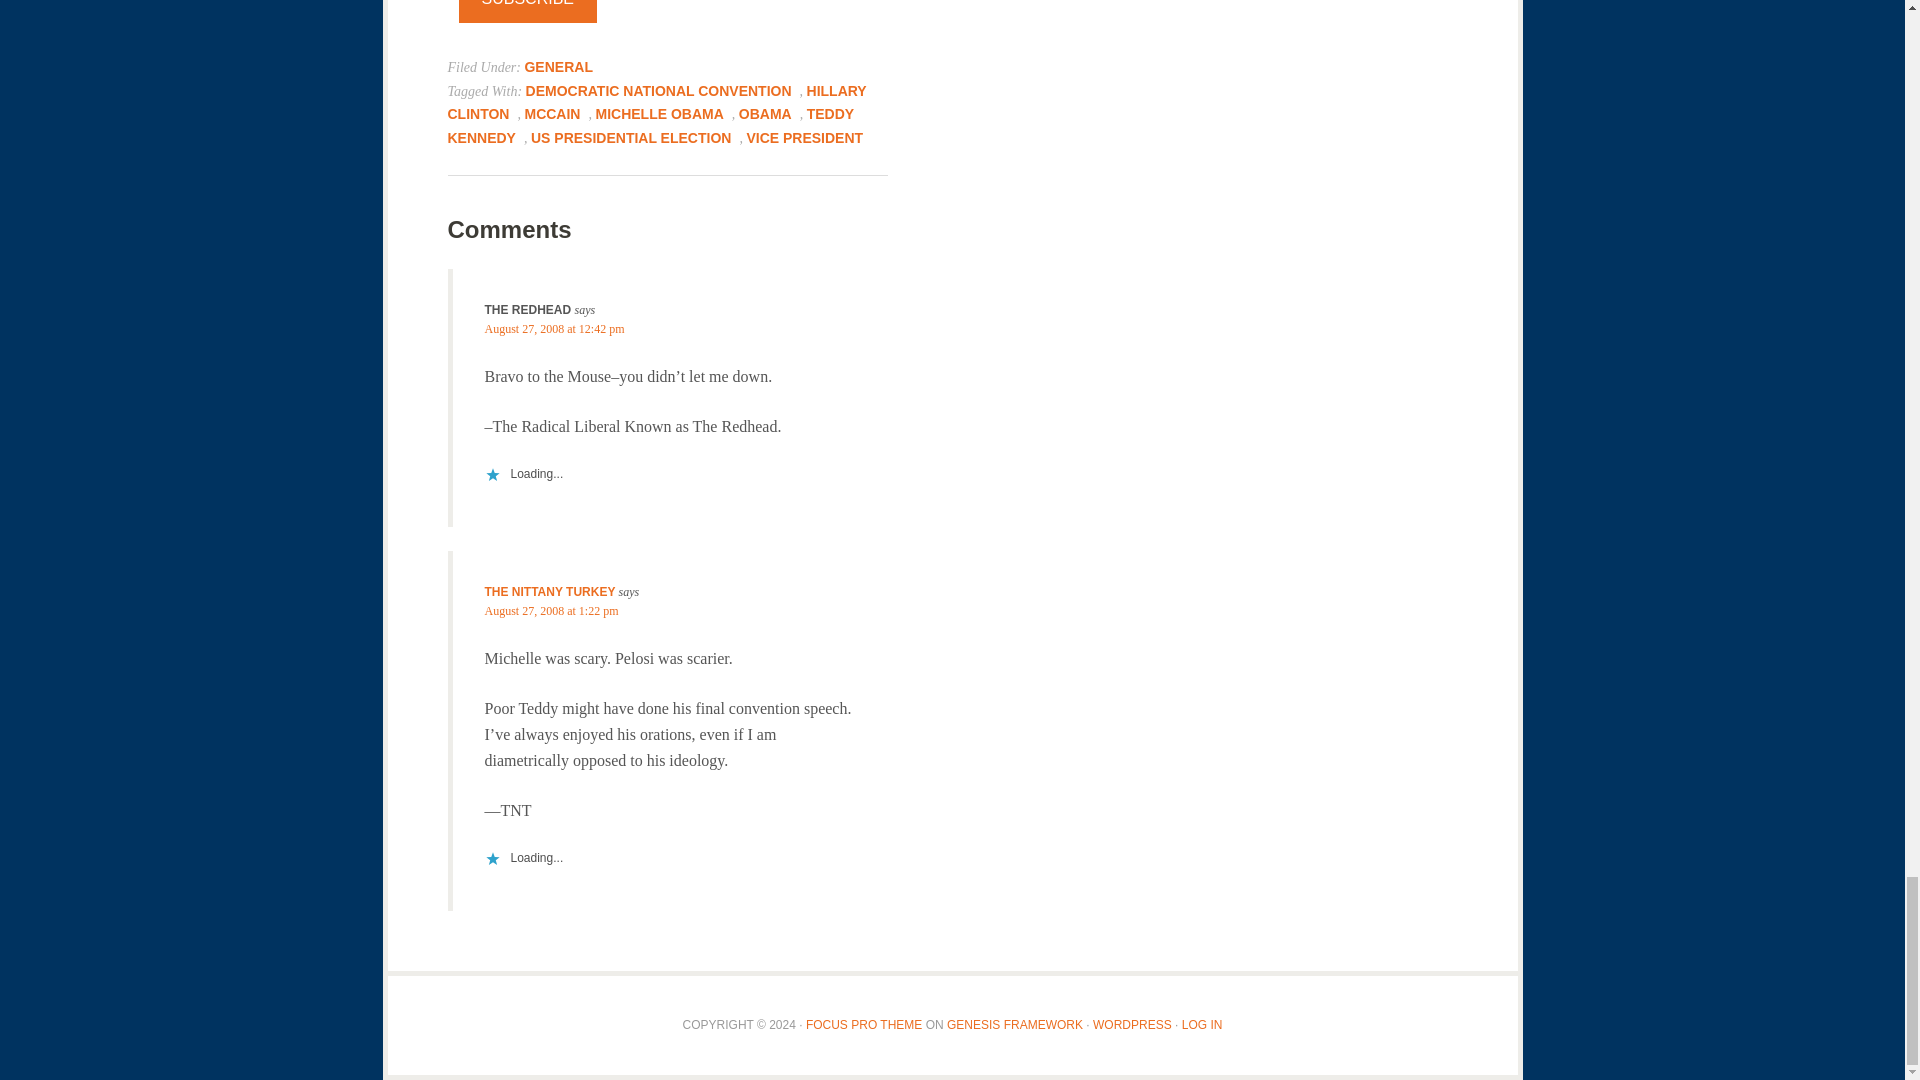 The width and height of the screenshot is (1920, 1080). Describe the element at coordinates (658, 90) in the screenshot. I see `DEMOCRATIC NATIONAL CONVENTION` at that location.